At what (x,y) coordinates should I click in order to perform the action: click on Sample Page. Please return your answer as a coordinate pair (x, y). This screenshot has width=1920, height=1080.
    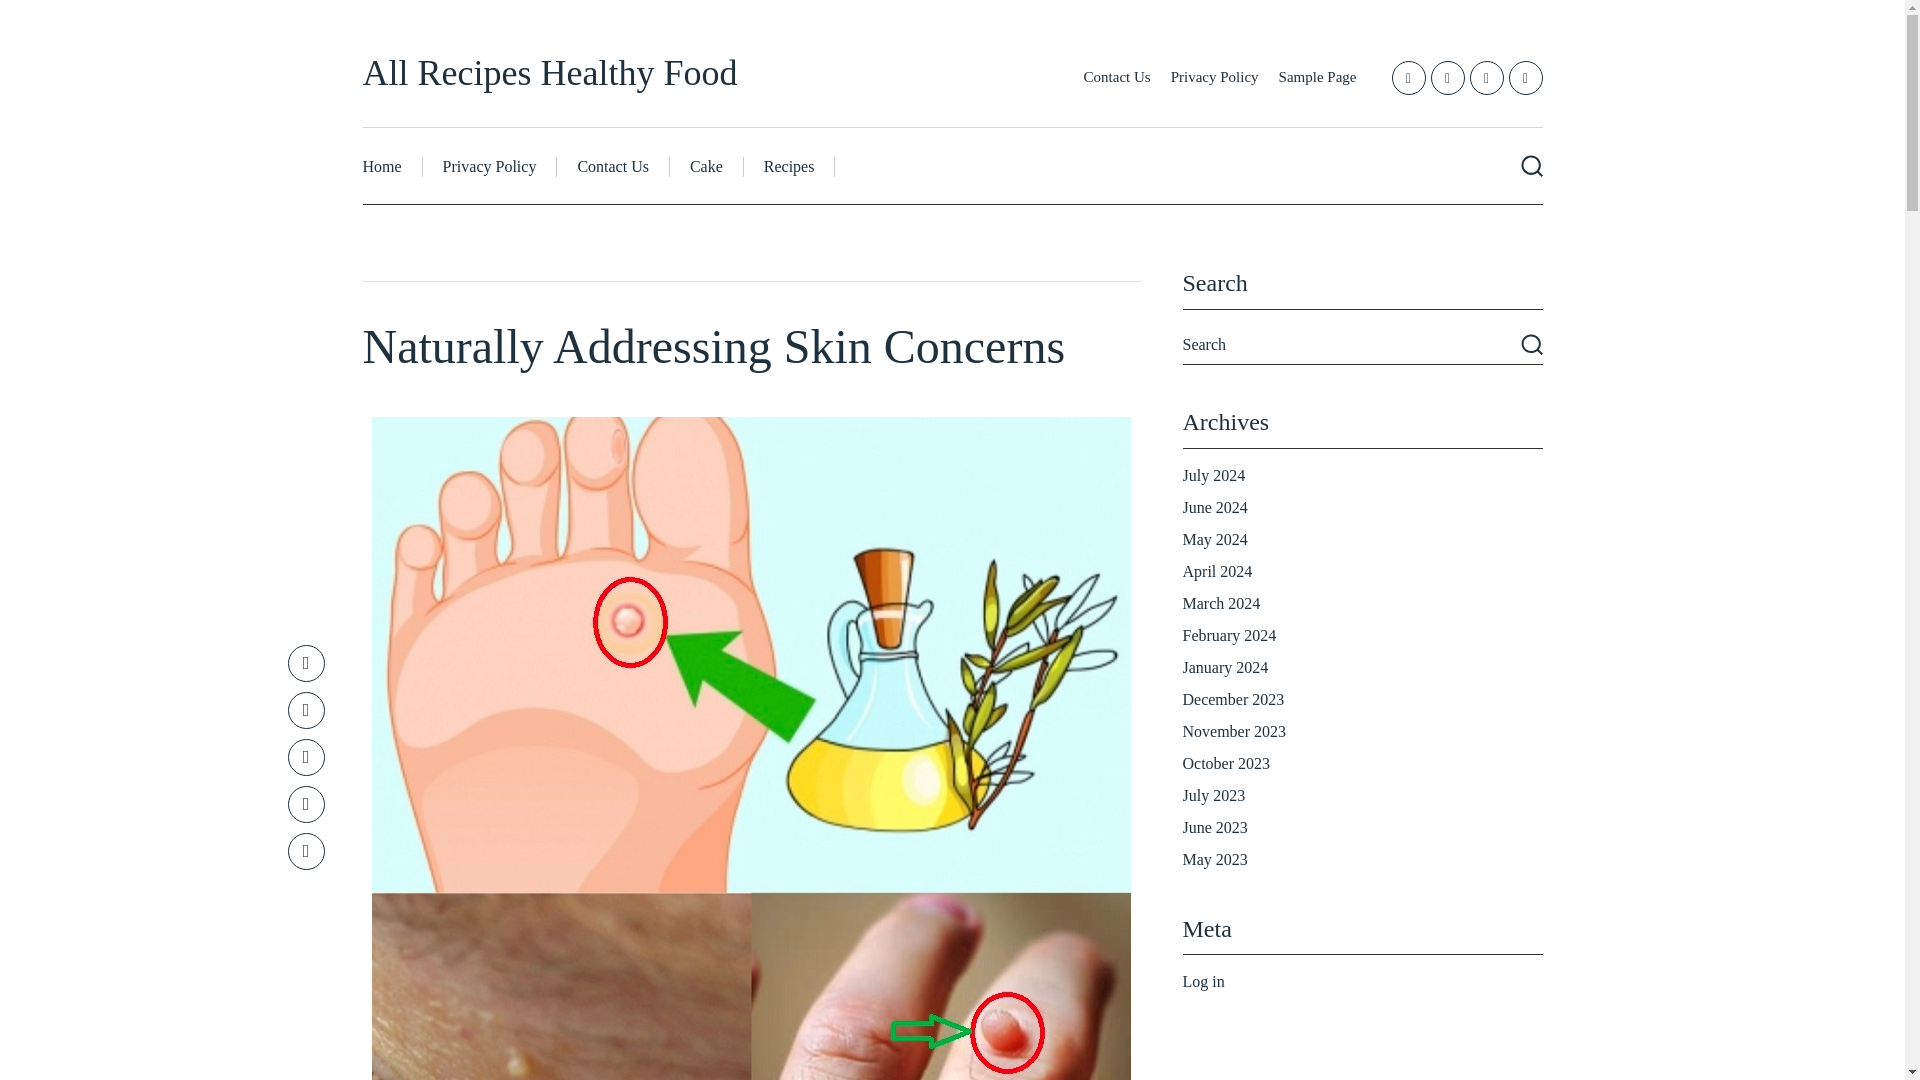
    Looking at the image, I should click on (1318, 76).